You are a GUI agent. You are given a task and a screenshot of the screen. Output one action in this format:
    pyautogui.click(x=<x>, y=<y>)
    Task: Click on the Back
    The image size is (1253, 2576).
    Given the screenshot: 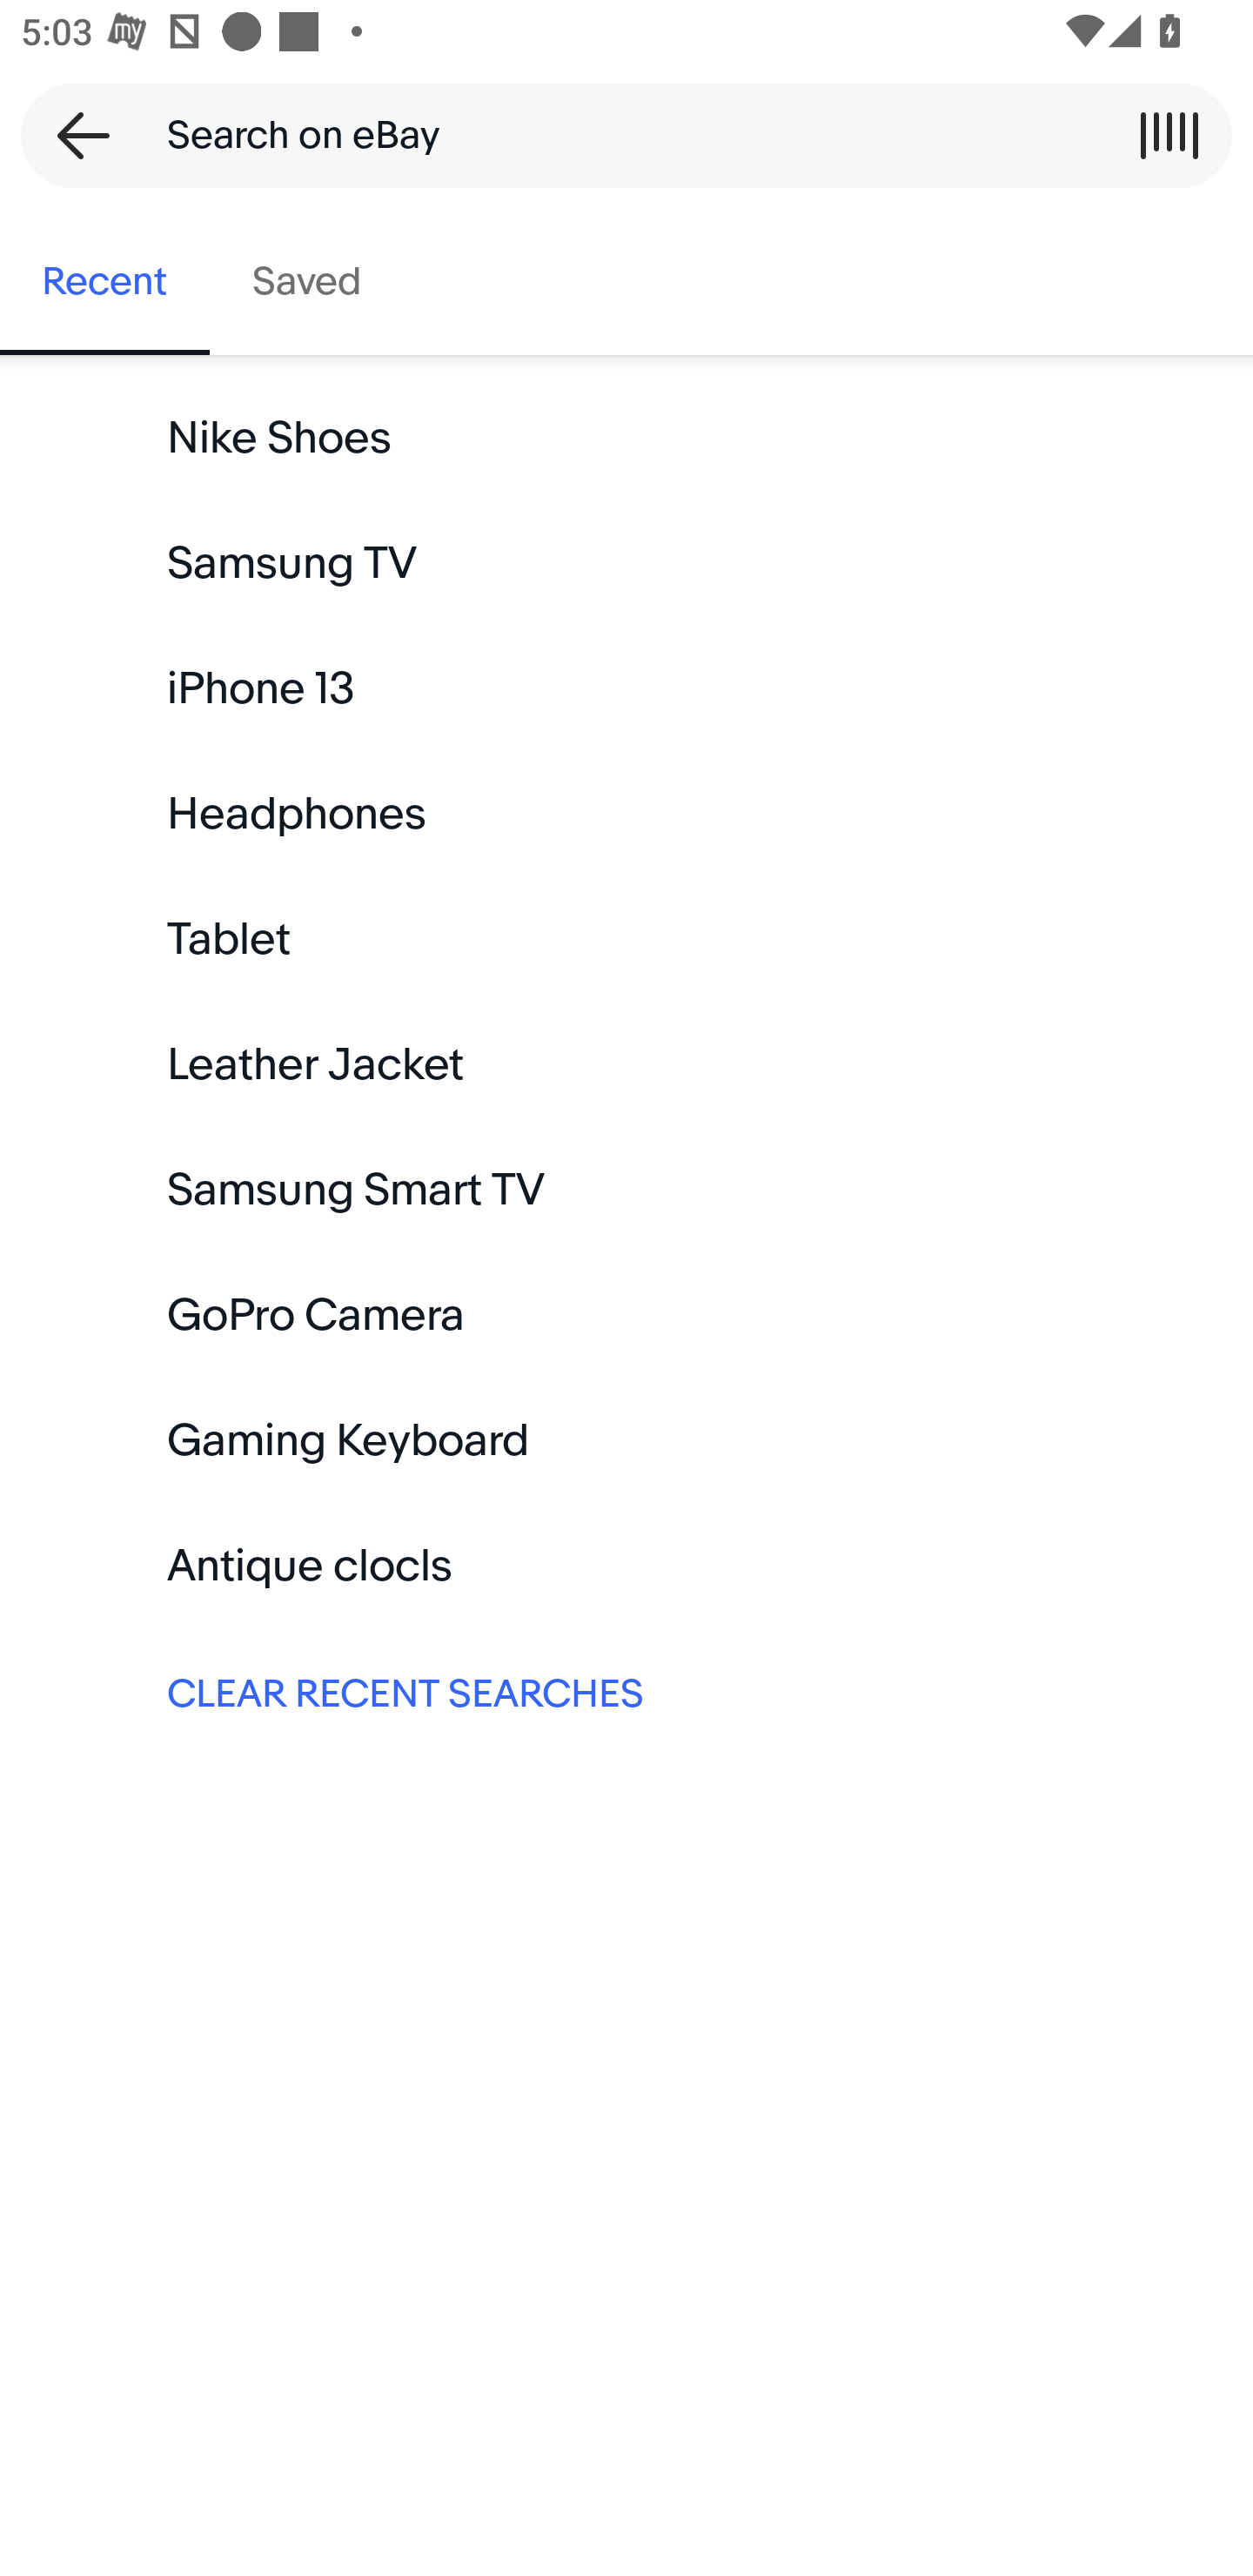 What is the action you would take?
    pyautogui.click(x=73, y=135)
    